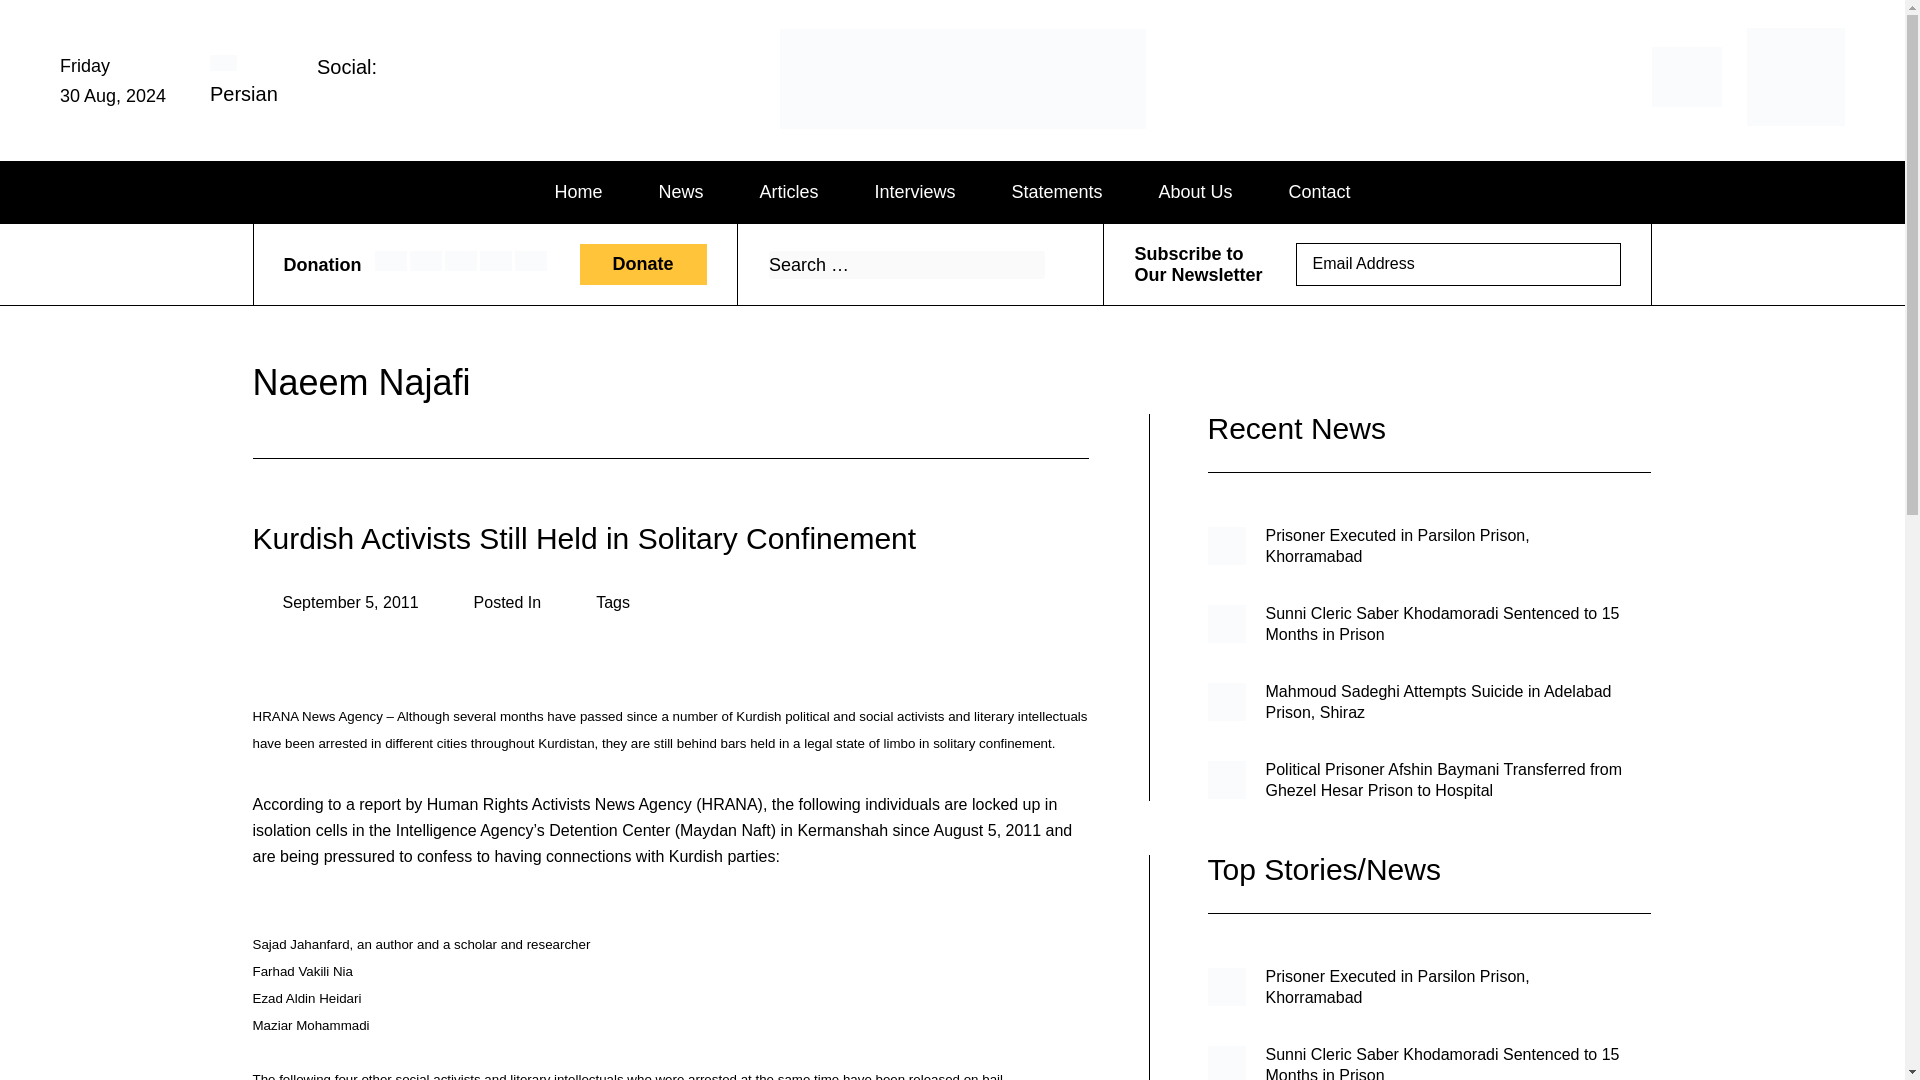 This screenshot has height=1080, width=1920. Describe the element at coordinates (583, 538) in the screenshot. I see `Kurdish Activists Still Held in Solitary Confinement` at that location.